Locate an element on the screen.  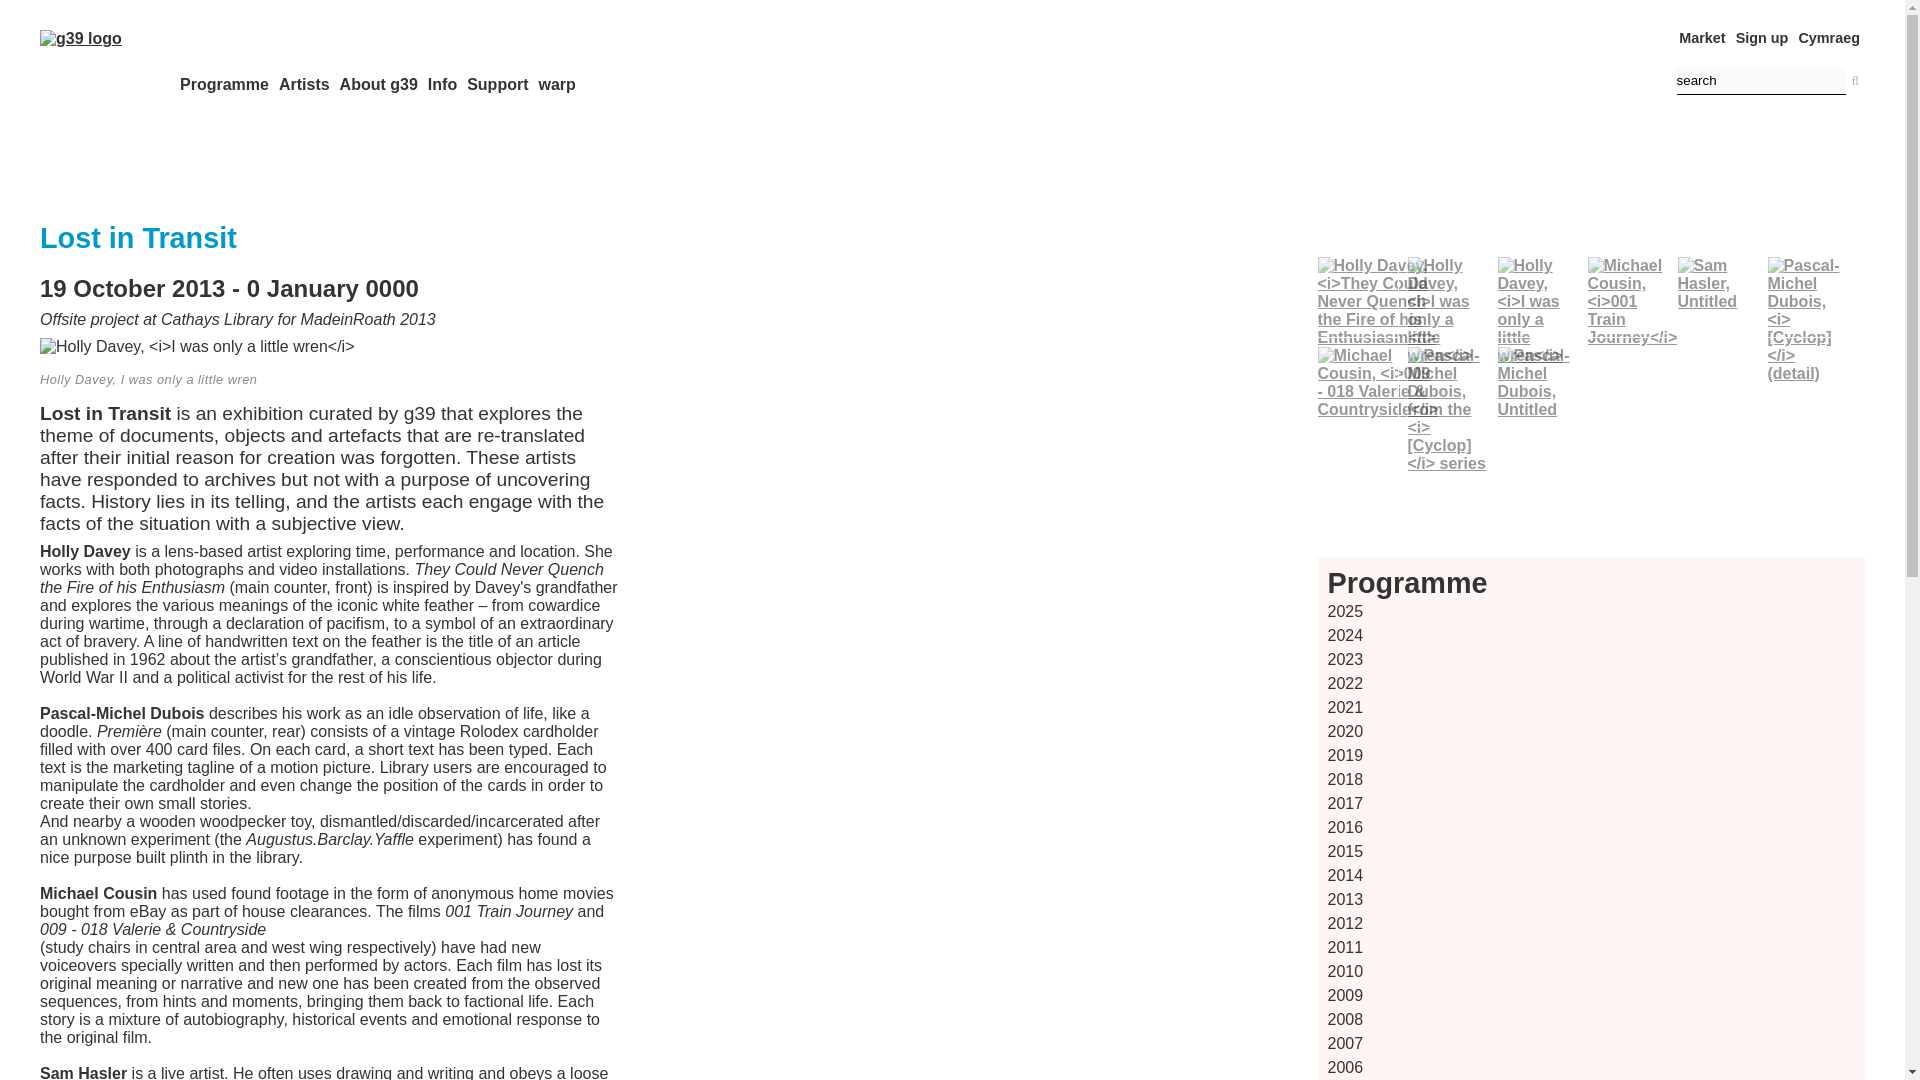
Support is located at coordinates (497, 84).